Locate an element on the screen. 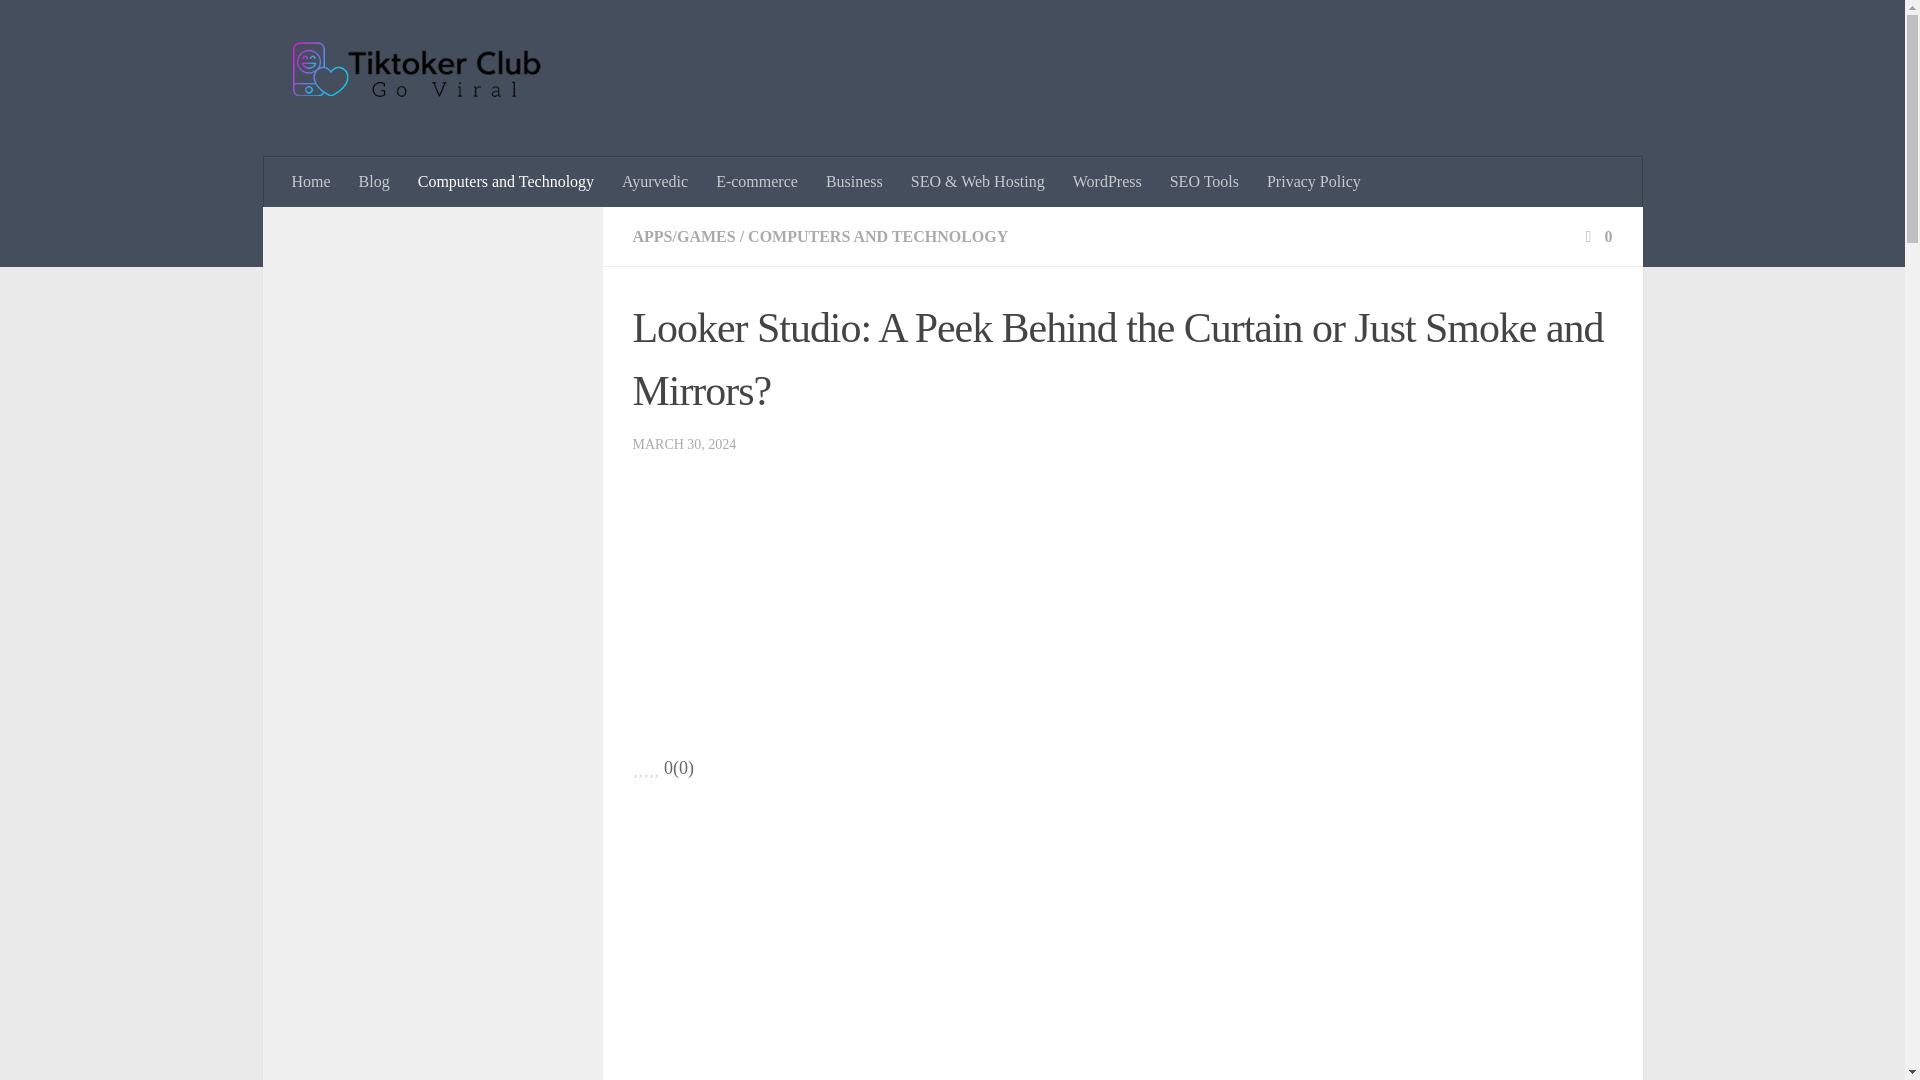 The width and height of the screenshot is (1920, 1080). E-commerce is located at coordinates (757, 182).